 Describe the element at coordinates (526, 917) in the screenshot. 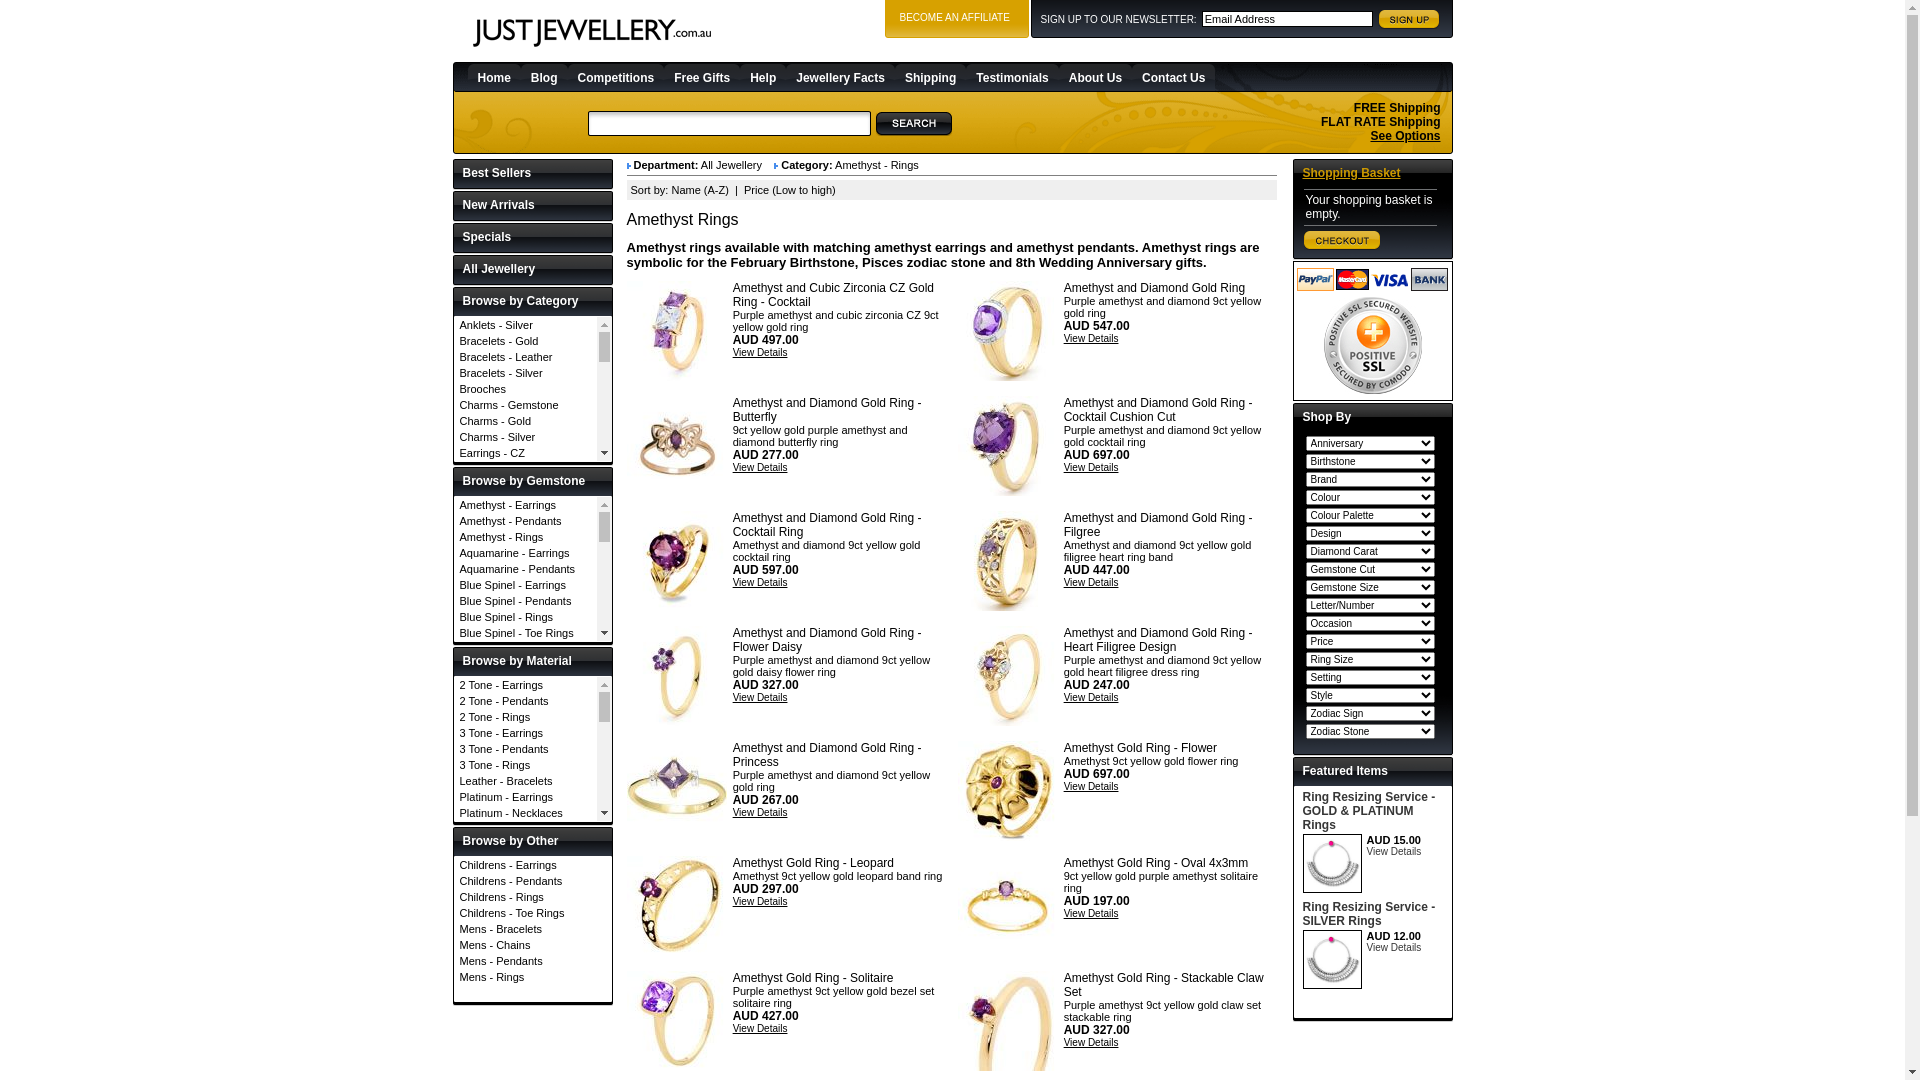

I see `Toe Rings - Gemstone` at that location.